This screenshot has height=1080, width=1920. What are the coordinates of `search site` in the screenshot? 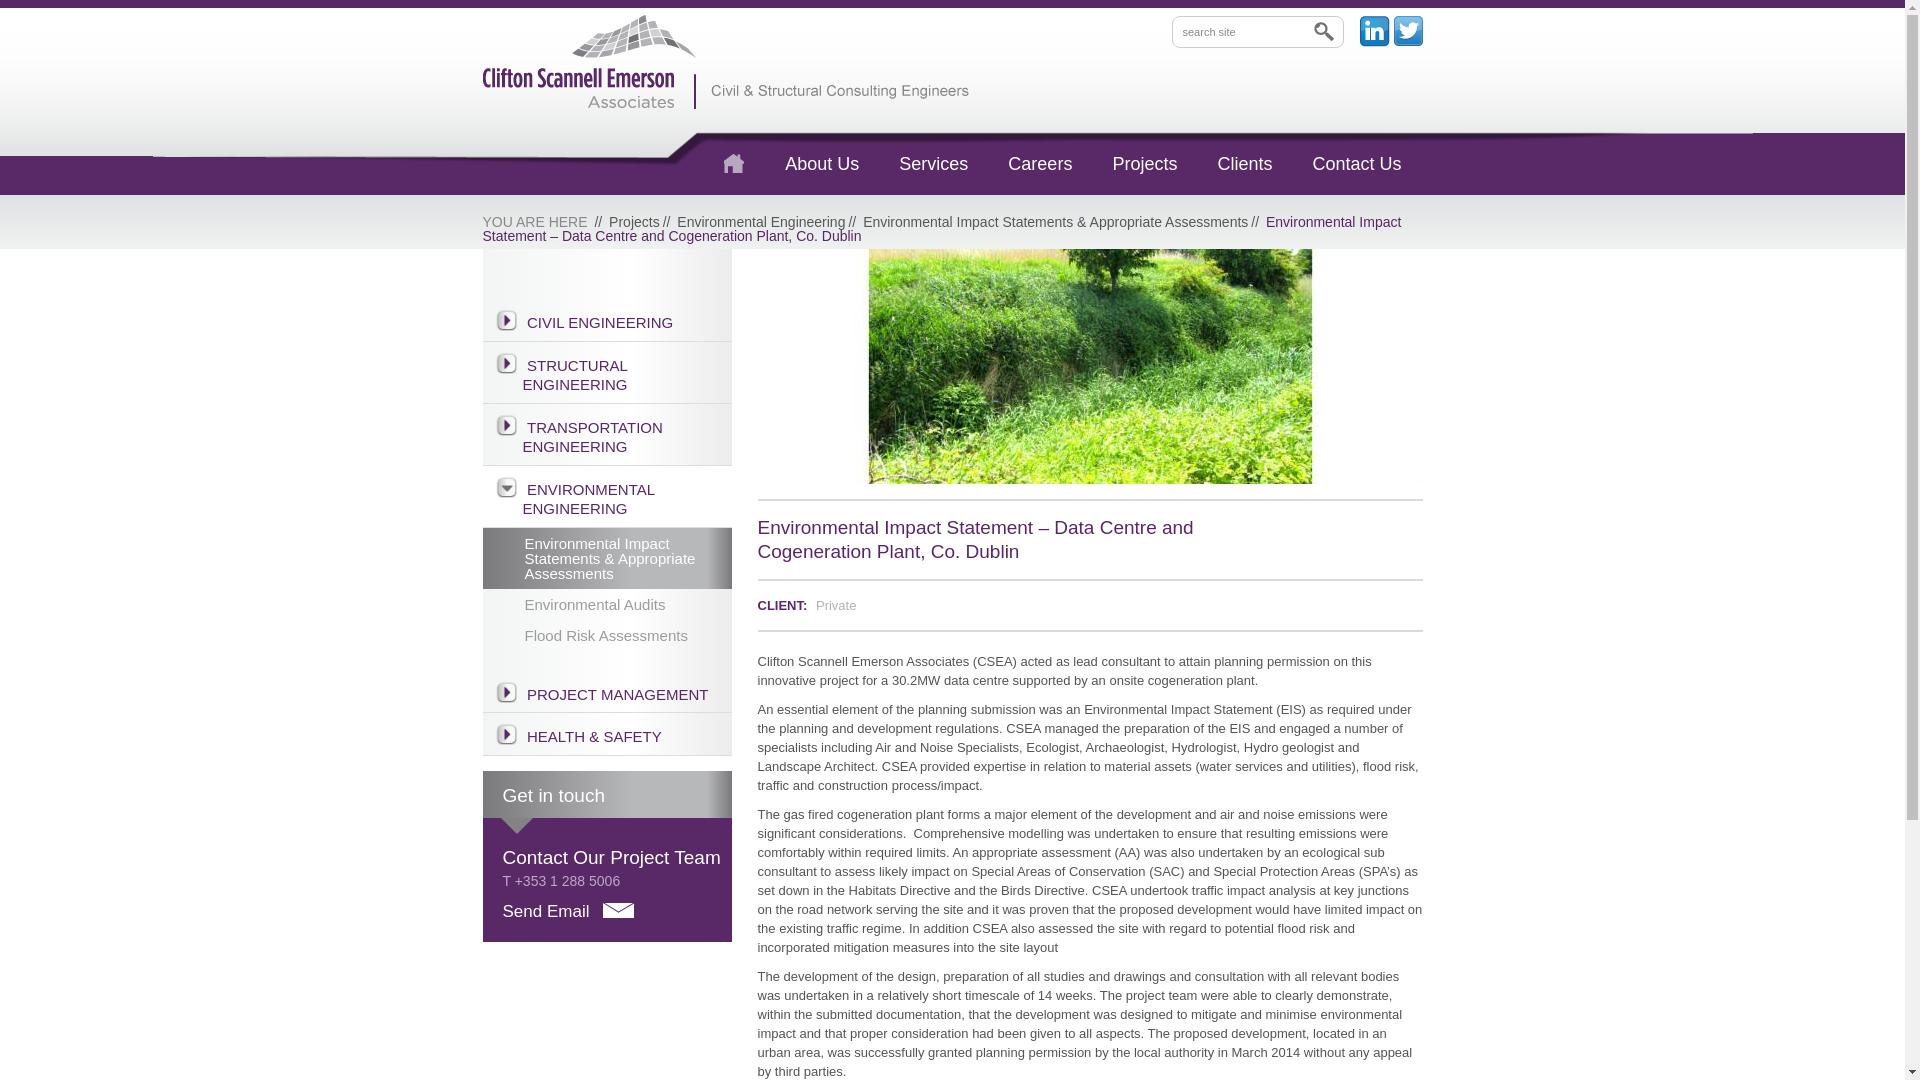 It's located at (1258, 32).